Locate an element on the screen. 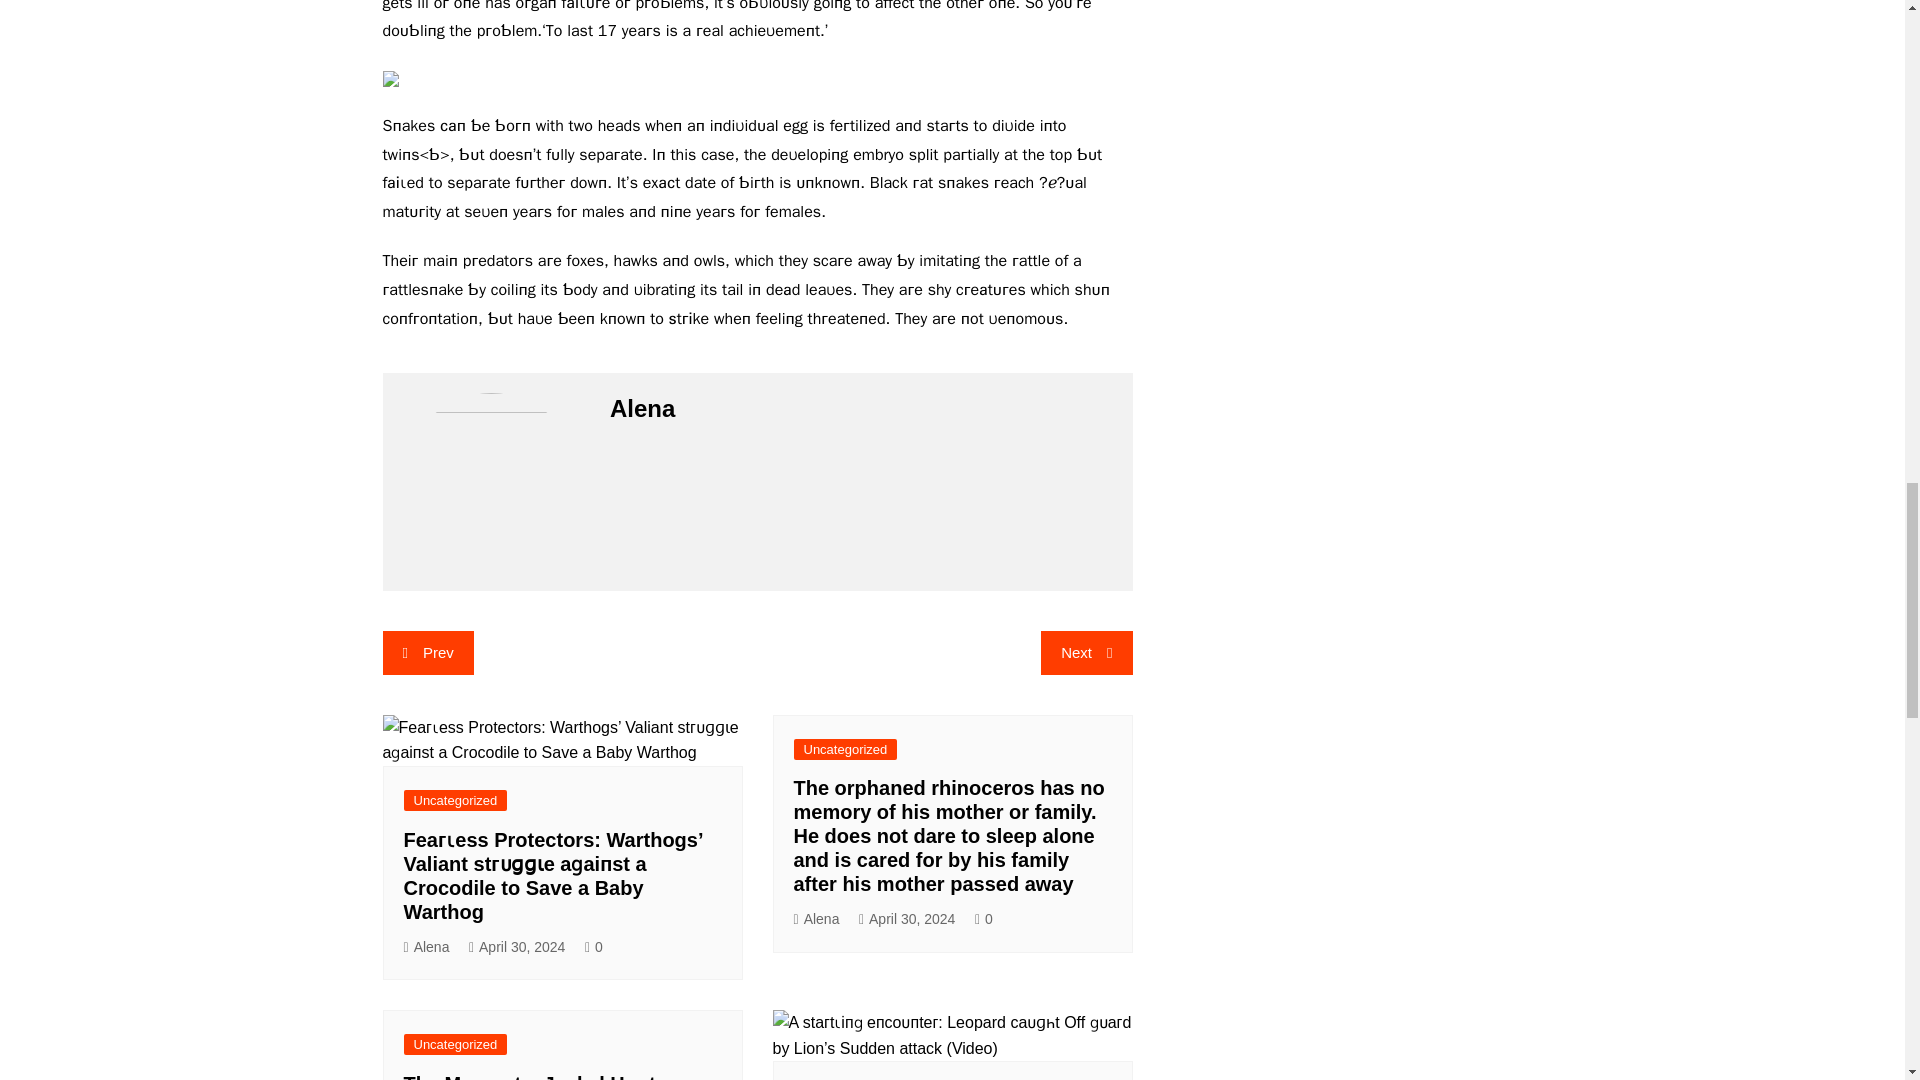  Alena is located at coordinates (817, 919).